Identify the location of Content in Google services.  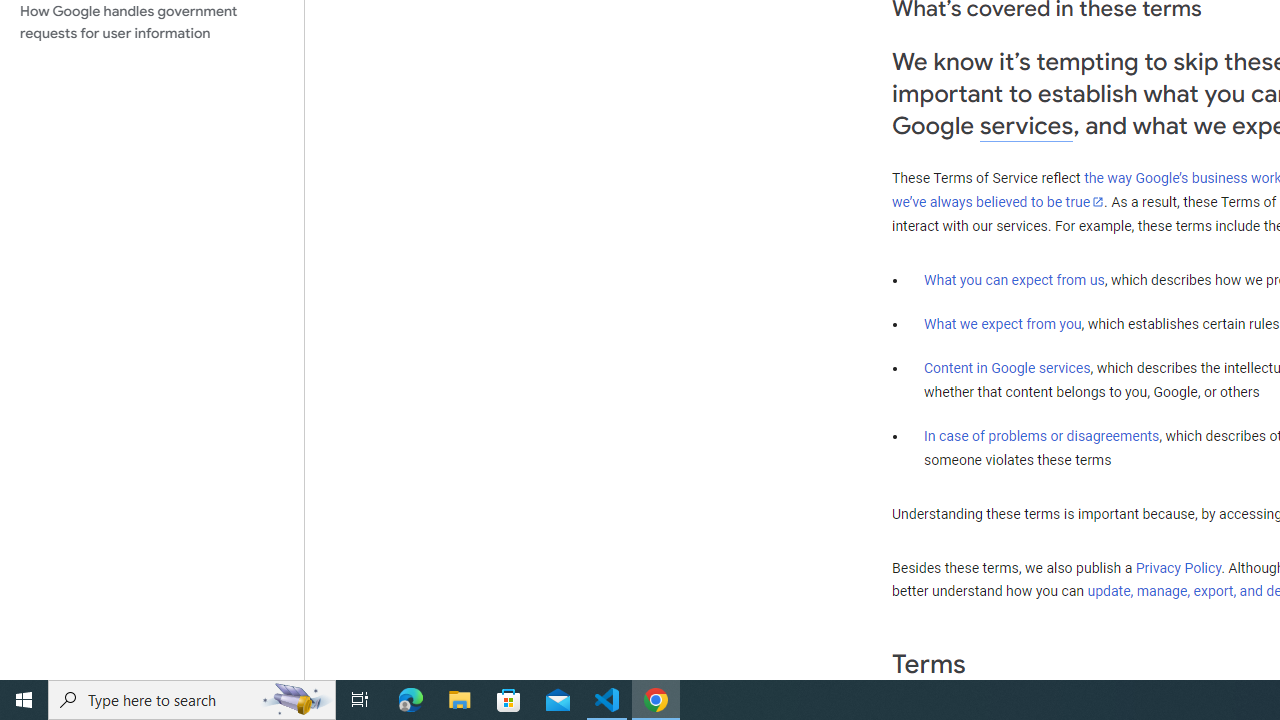
(1007, 368).